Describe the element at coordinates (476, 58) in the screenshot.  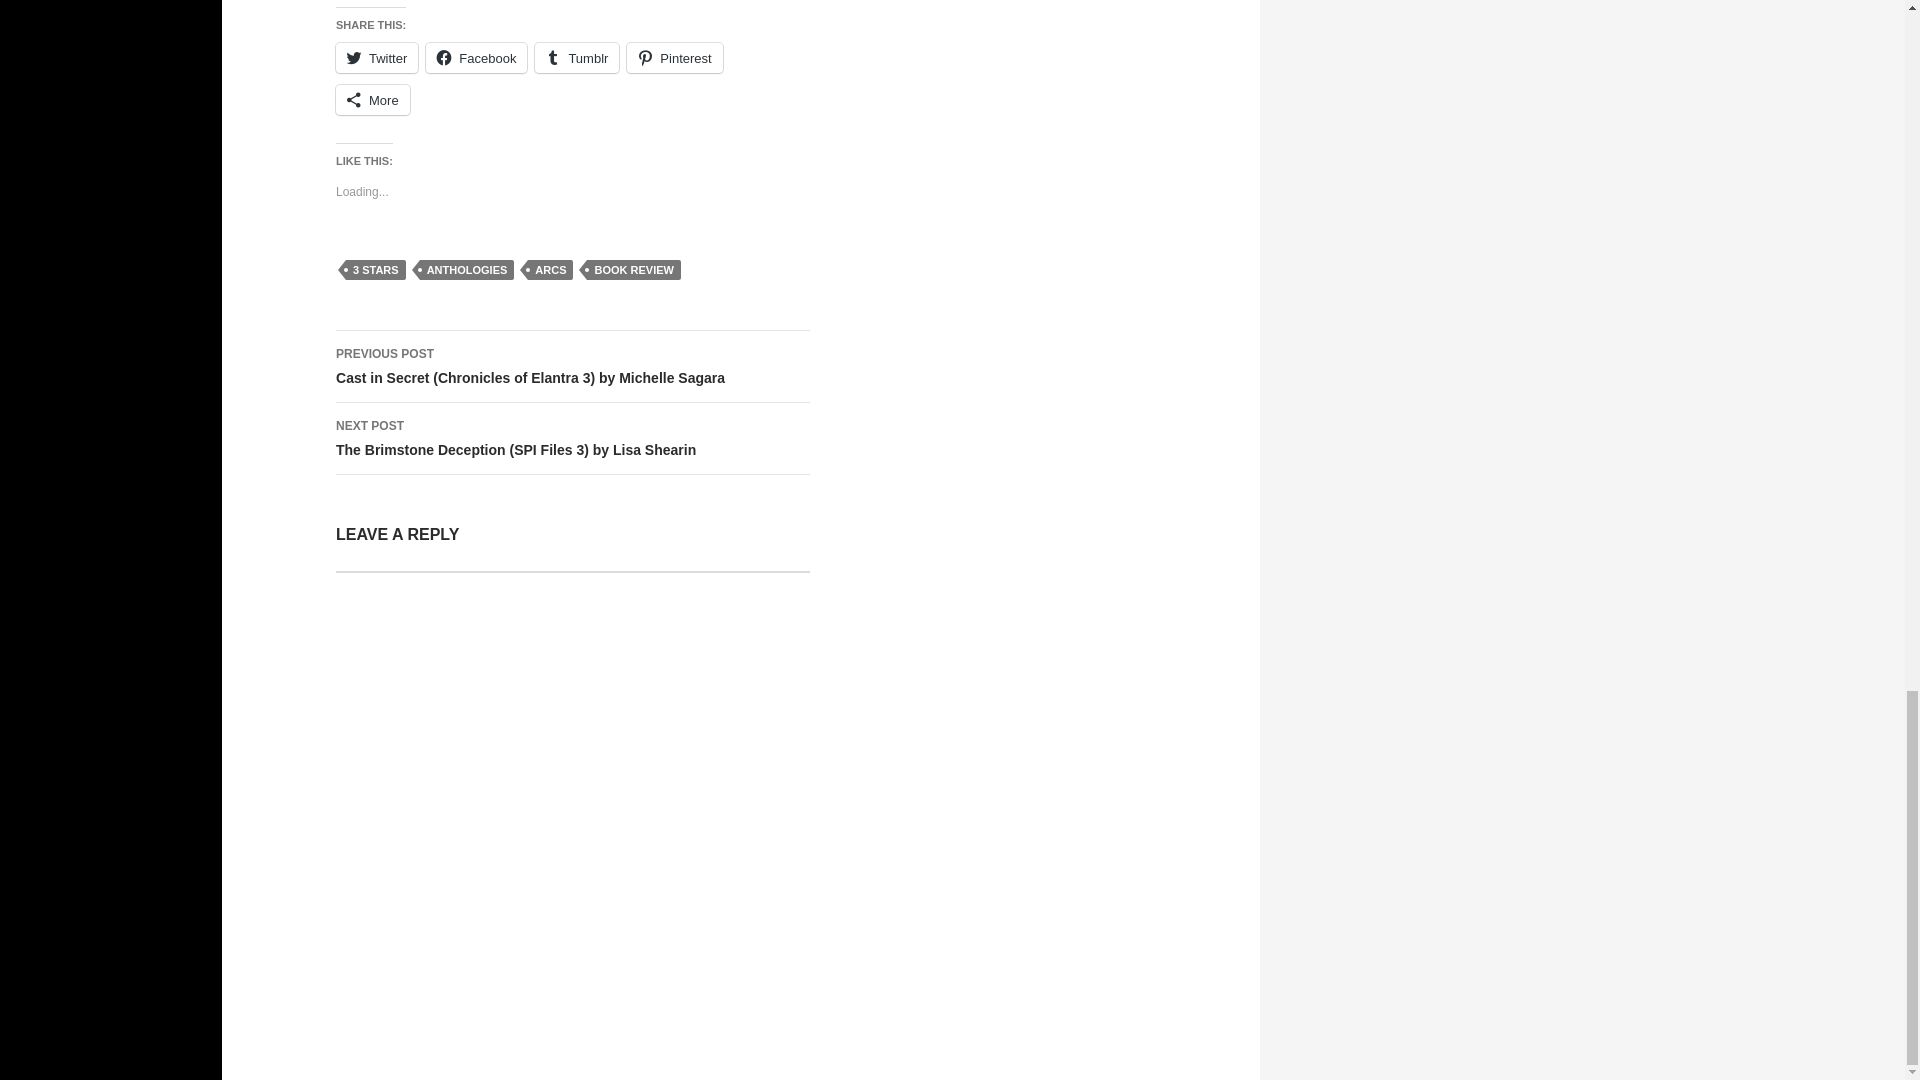
I see `Click to share on Facebook` at that location.